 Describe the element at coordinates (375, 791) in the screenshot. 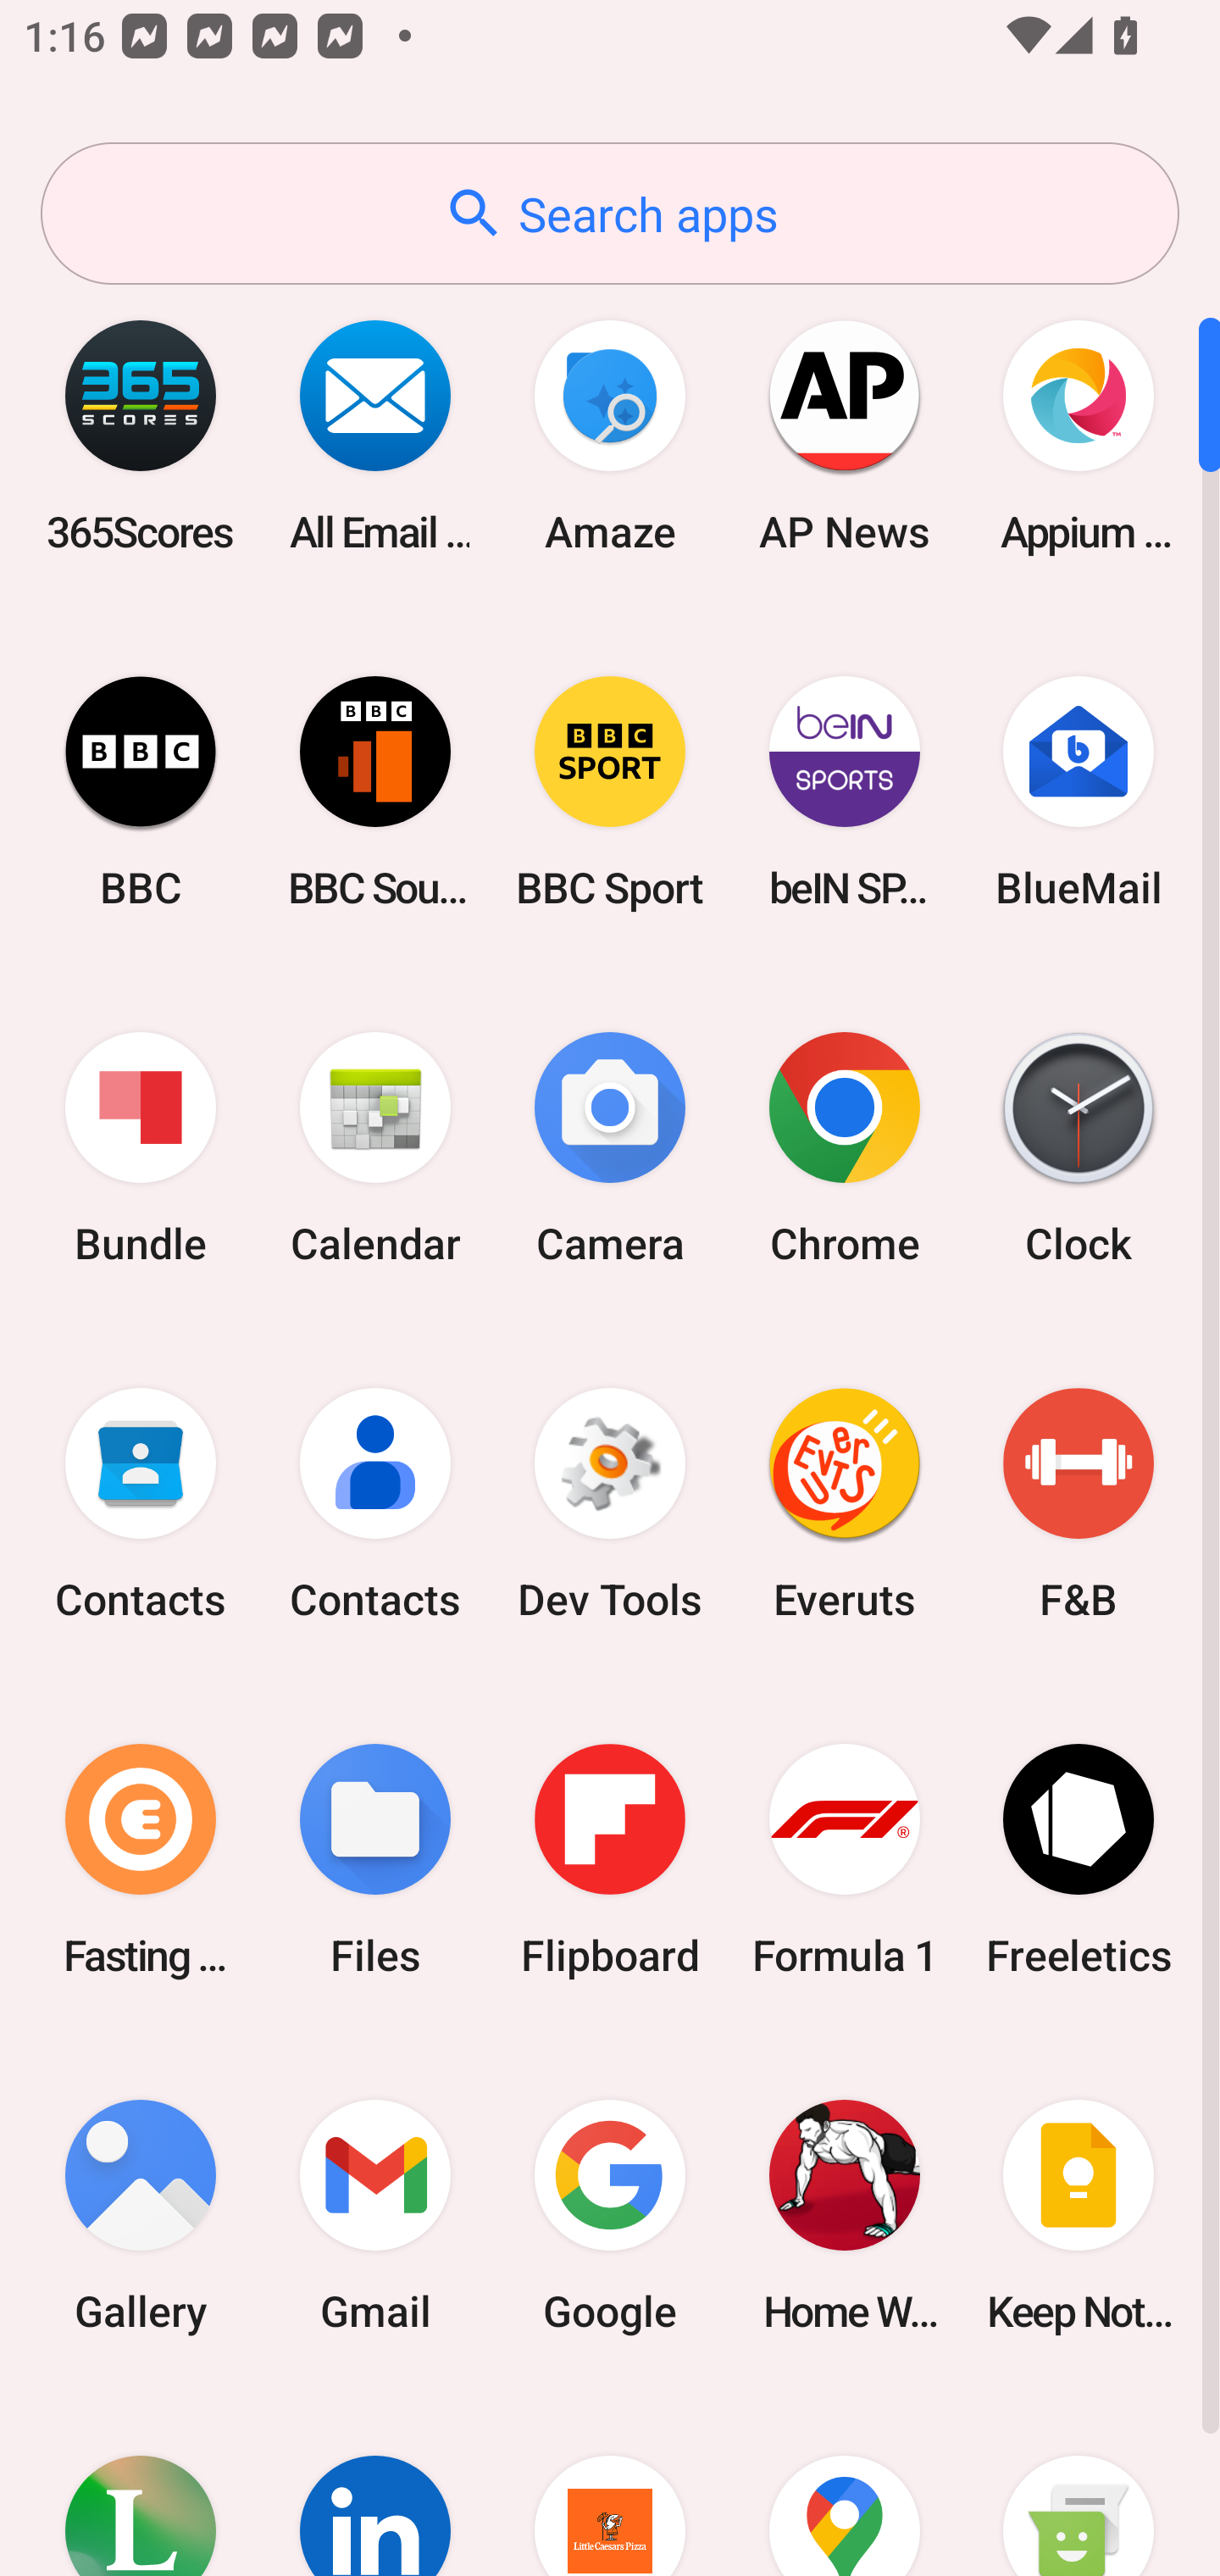

I see `BBC Sounds` at that location.